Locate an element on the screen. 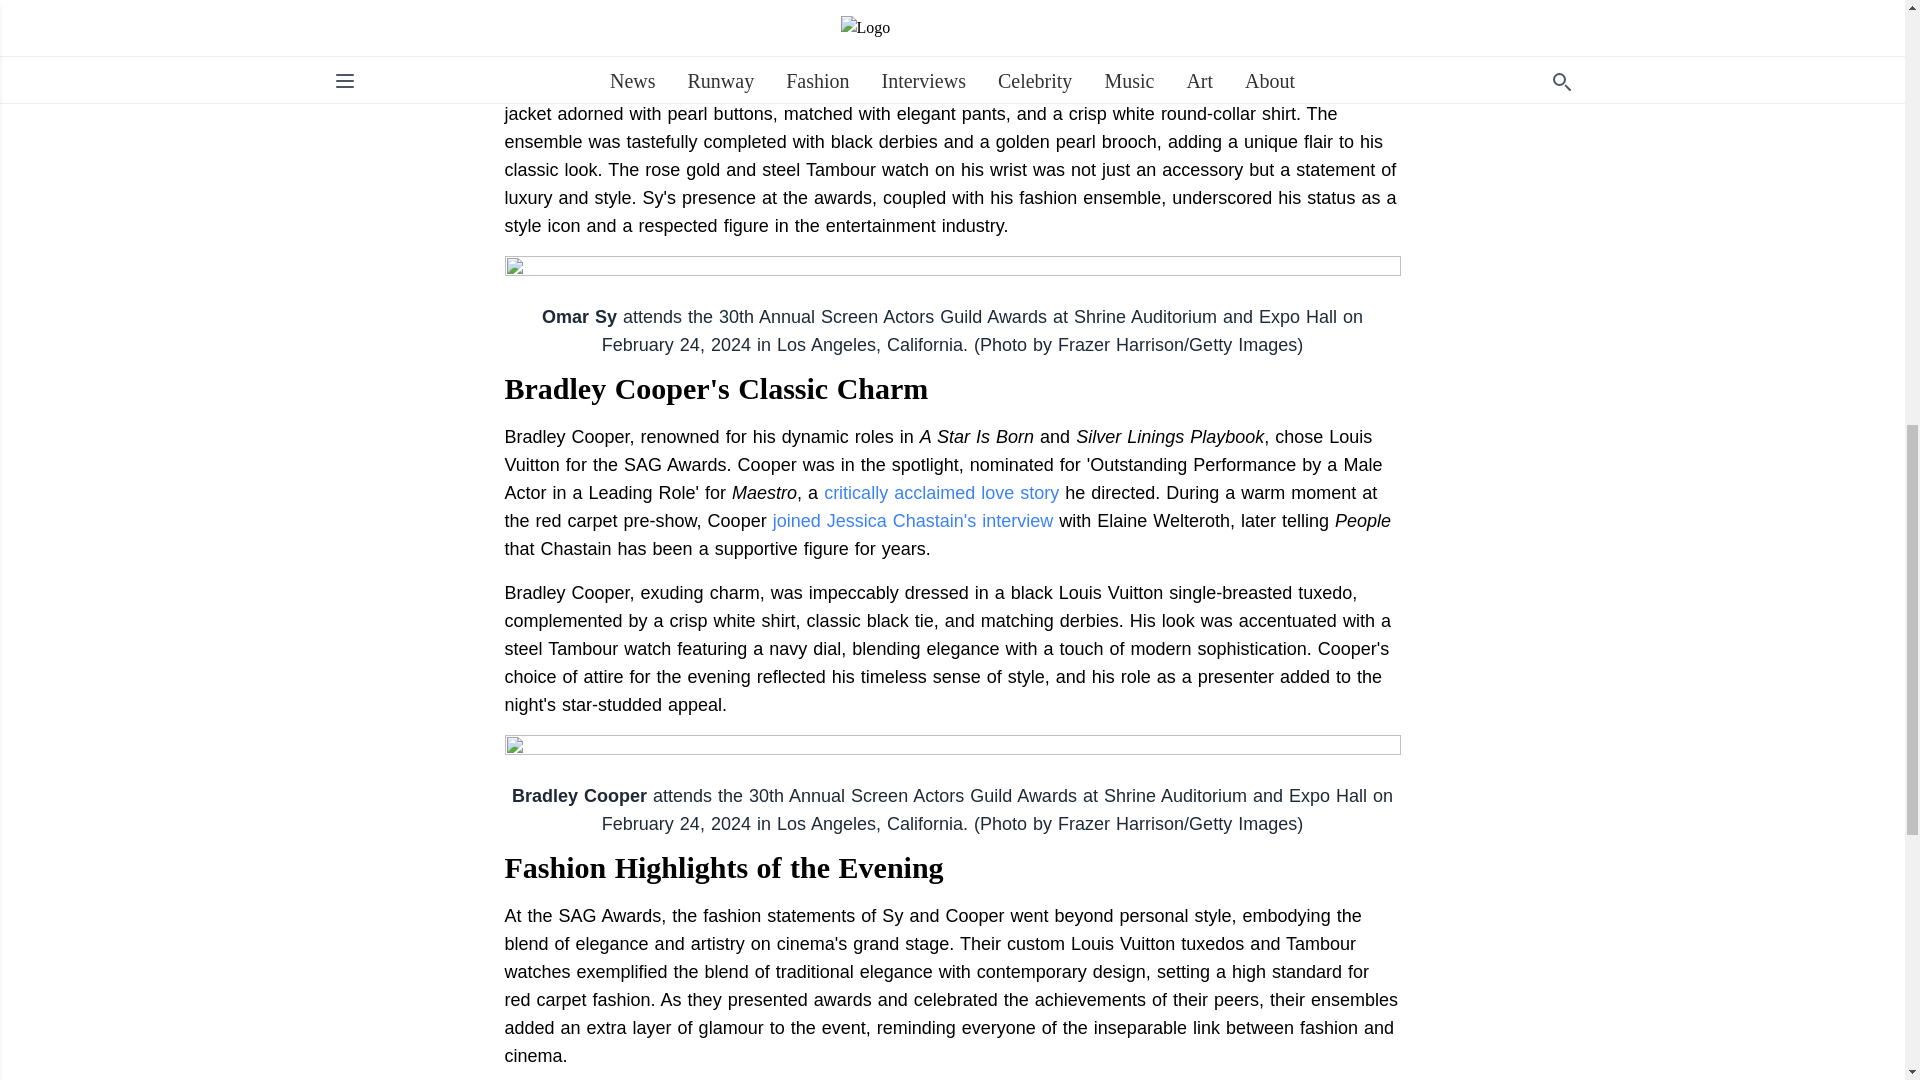 The height and width of the screenshot is (1080, 1920). critically acclaimed love story is located at coordinates (941, 492).